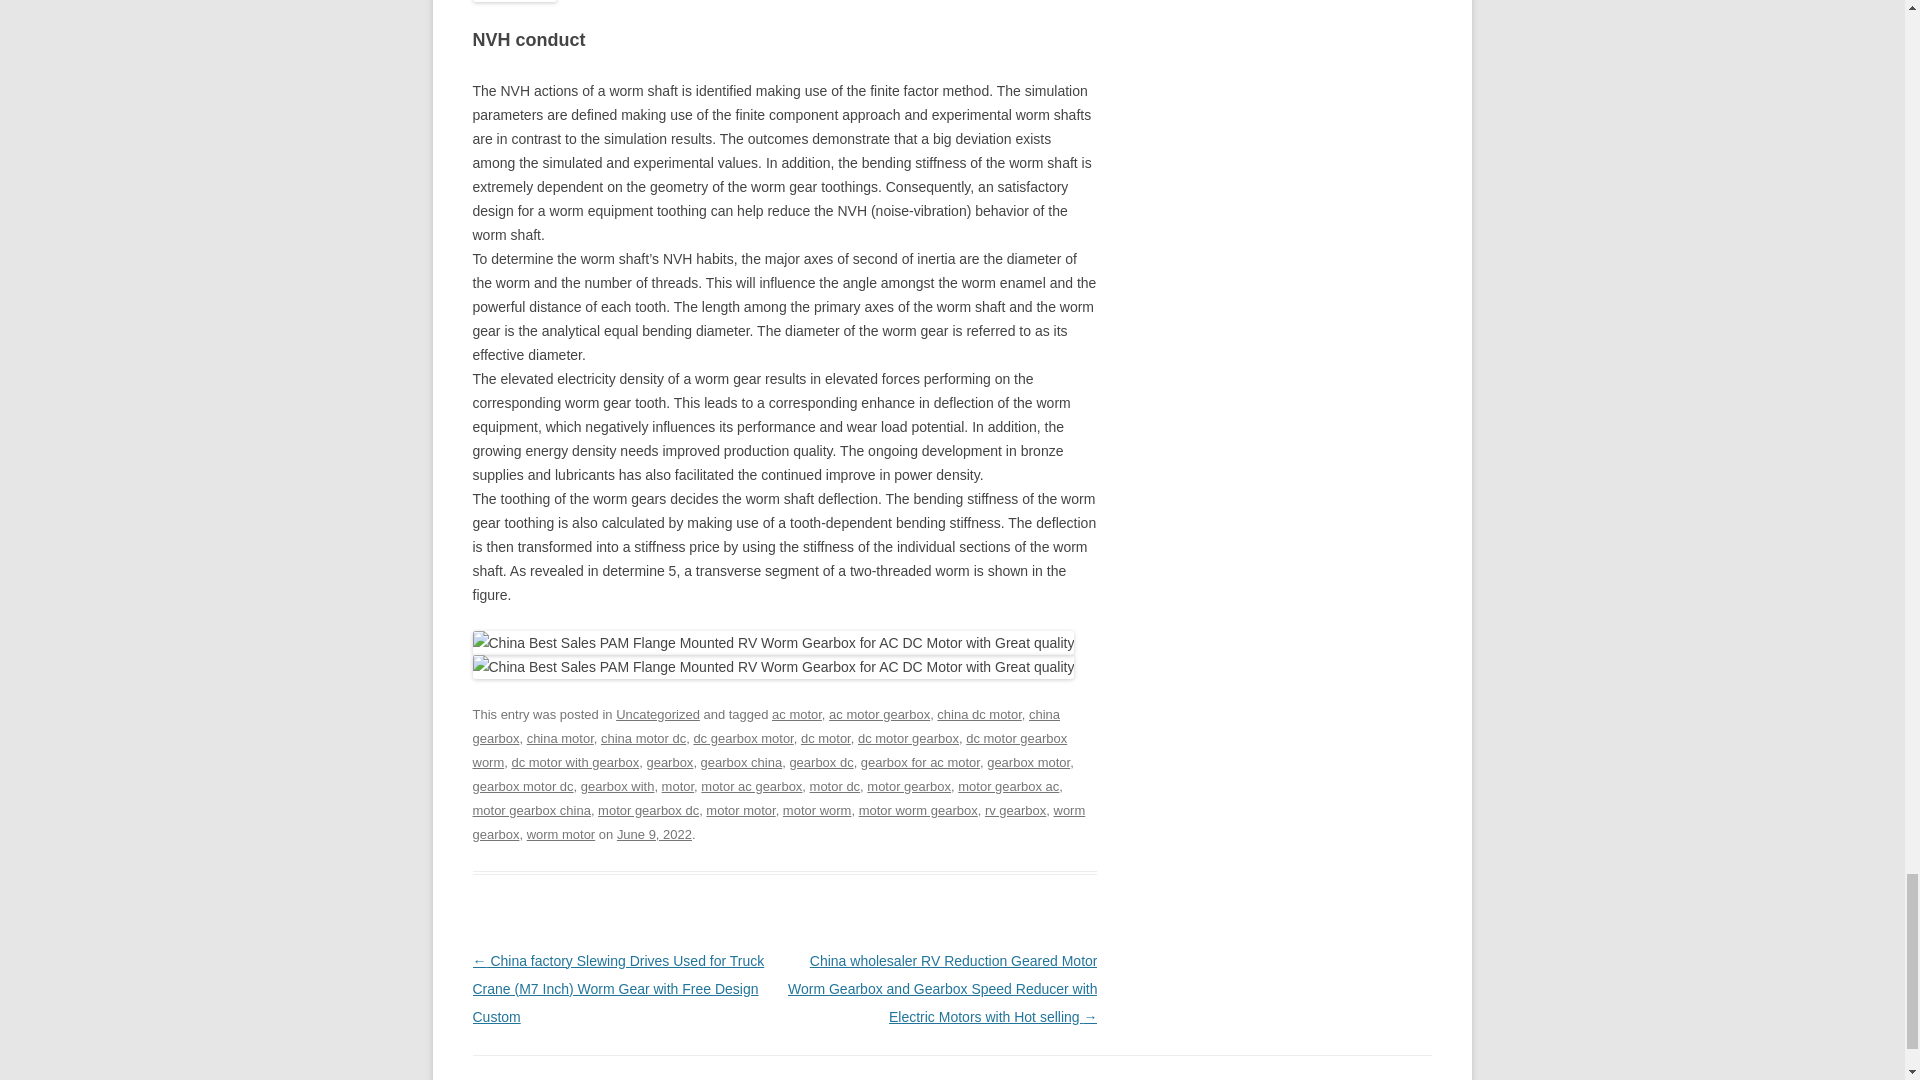 This screenshot has width=1920, height=1080. What do you see at coordinates (740, 810) in the screenshot?
I see `motor motor` at bounding box center [740, 810].